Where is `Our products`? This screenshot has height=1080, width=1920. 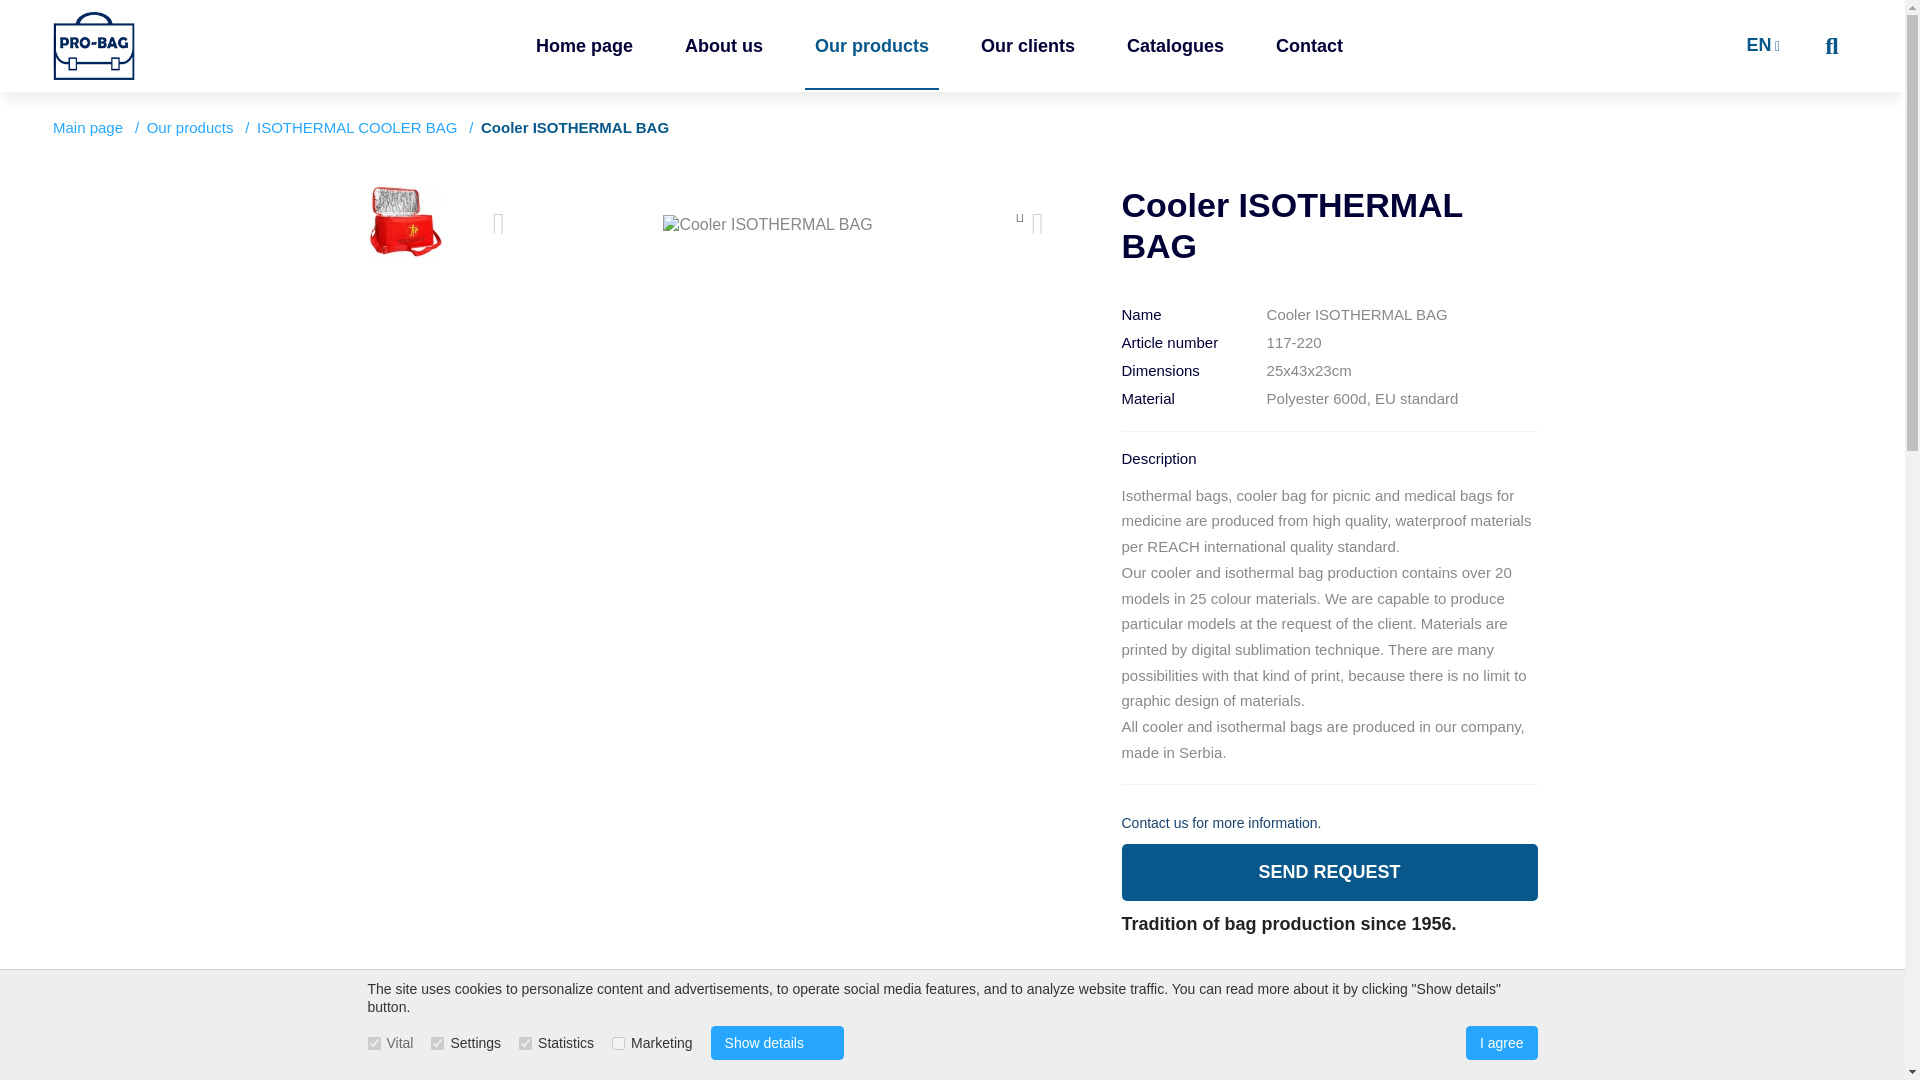
Our products is located at coordinates (872, 46).